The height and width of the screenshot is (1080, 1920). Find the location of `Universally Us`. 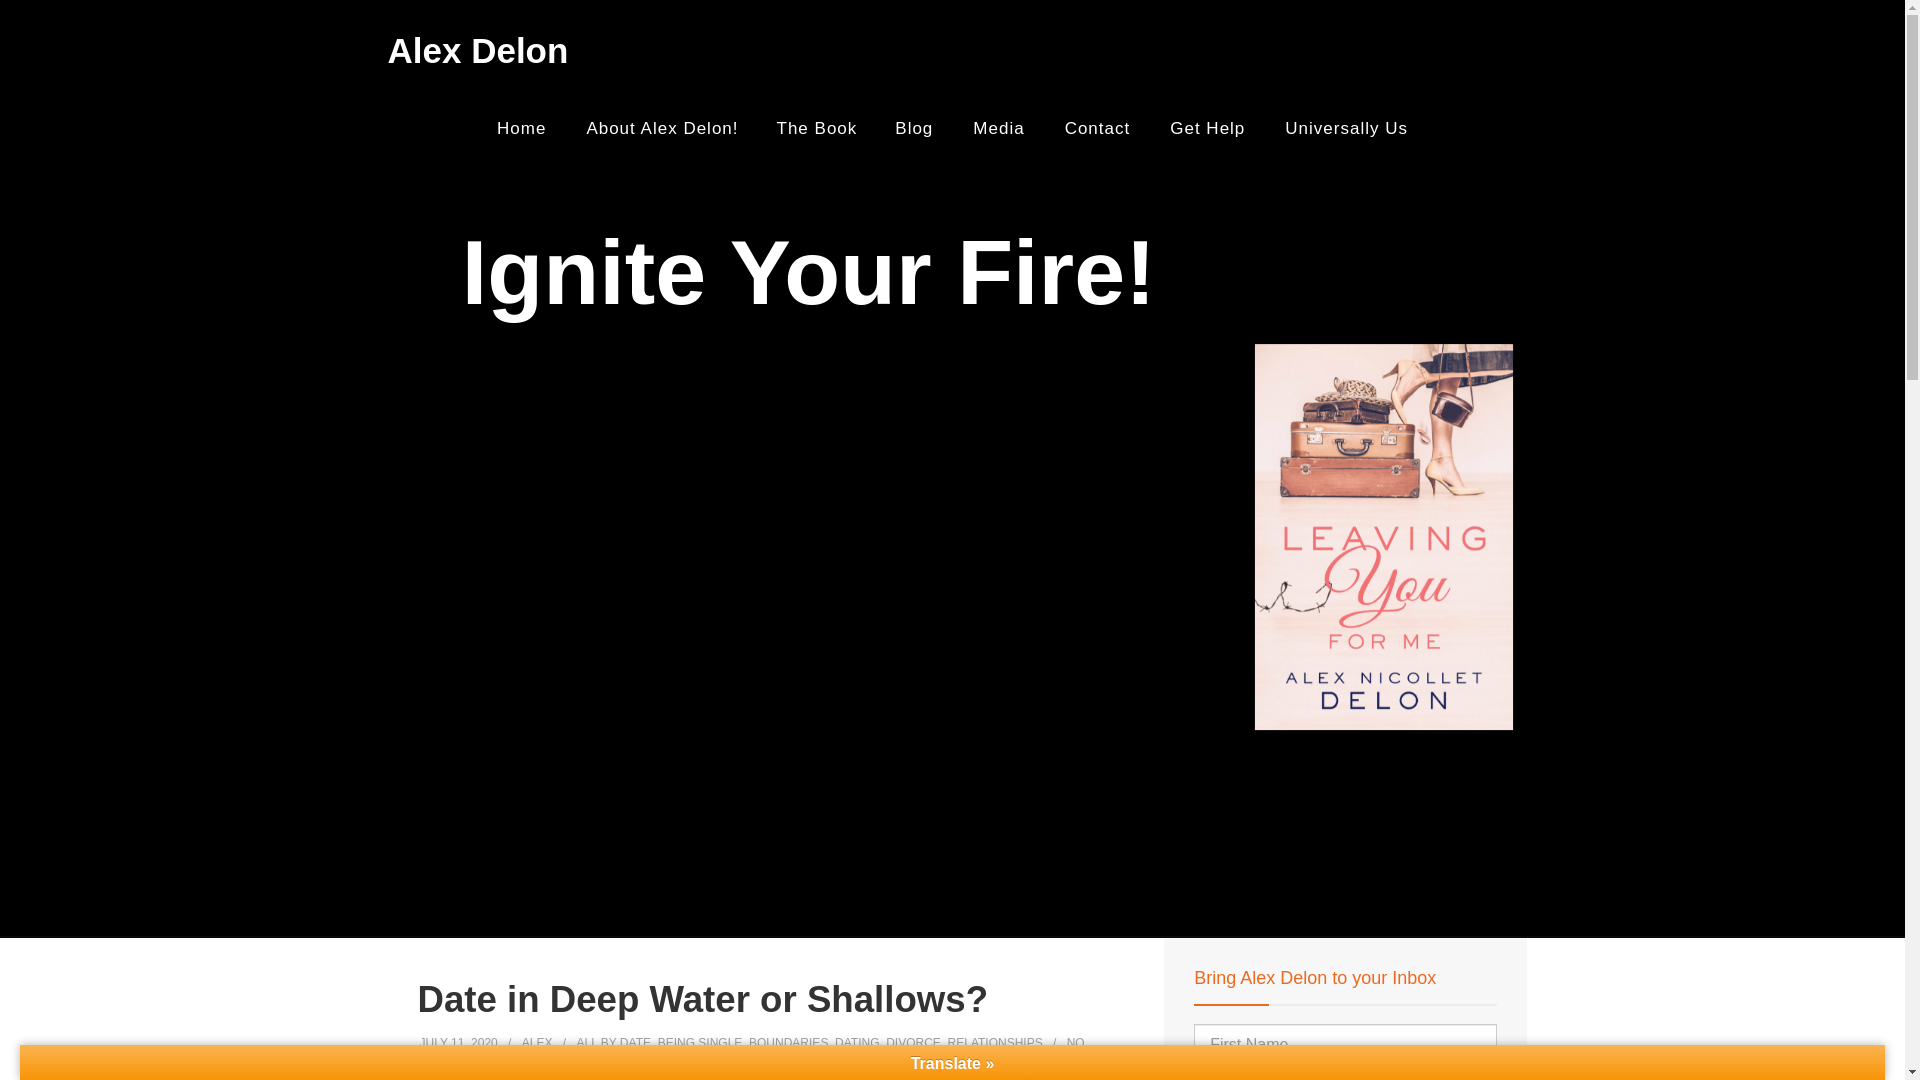

Universally Us is located at coordinates (1346, 128).